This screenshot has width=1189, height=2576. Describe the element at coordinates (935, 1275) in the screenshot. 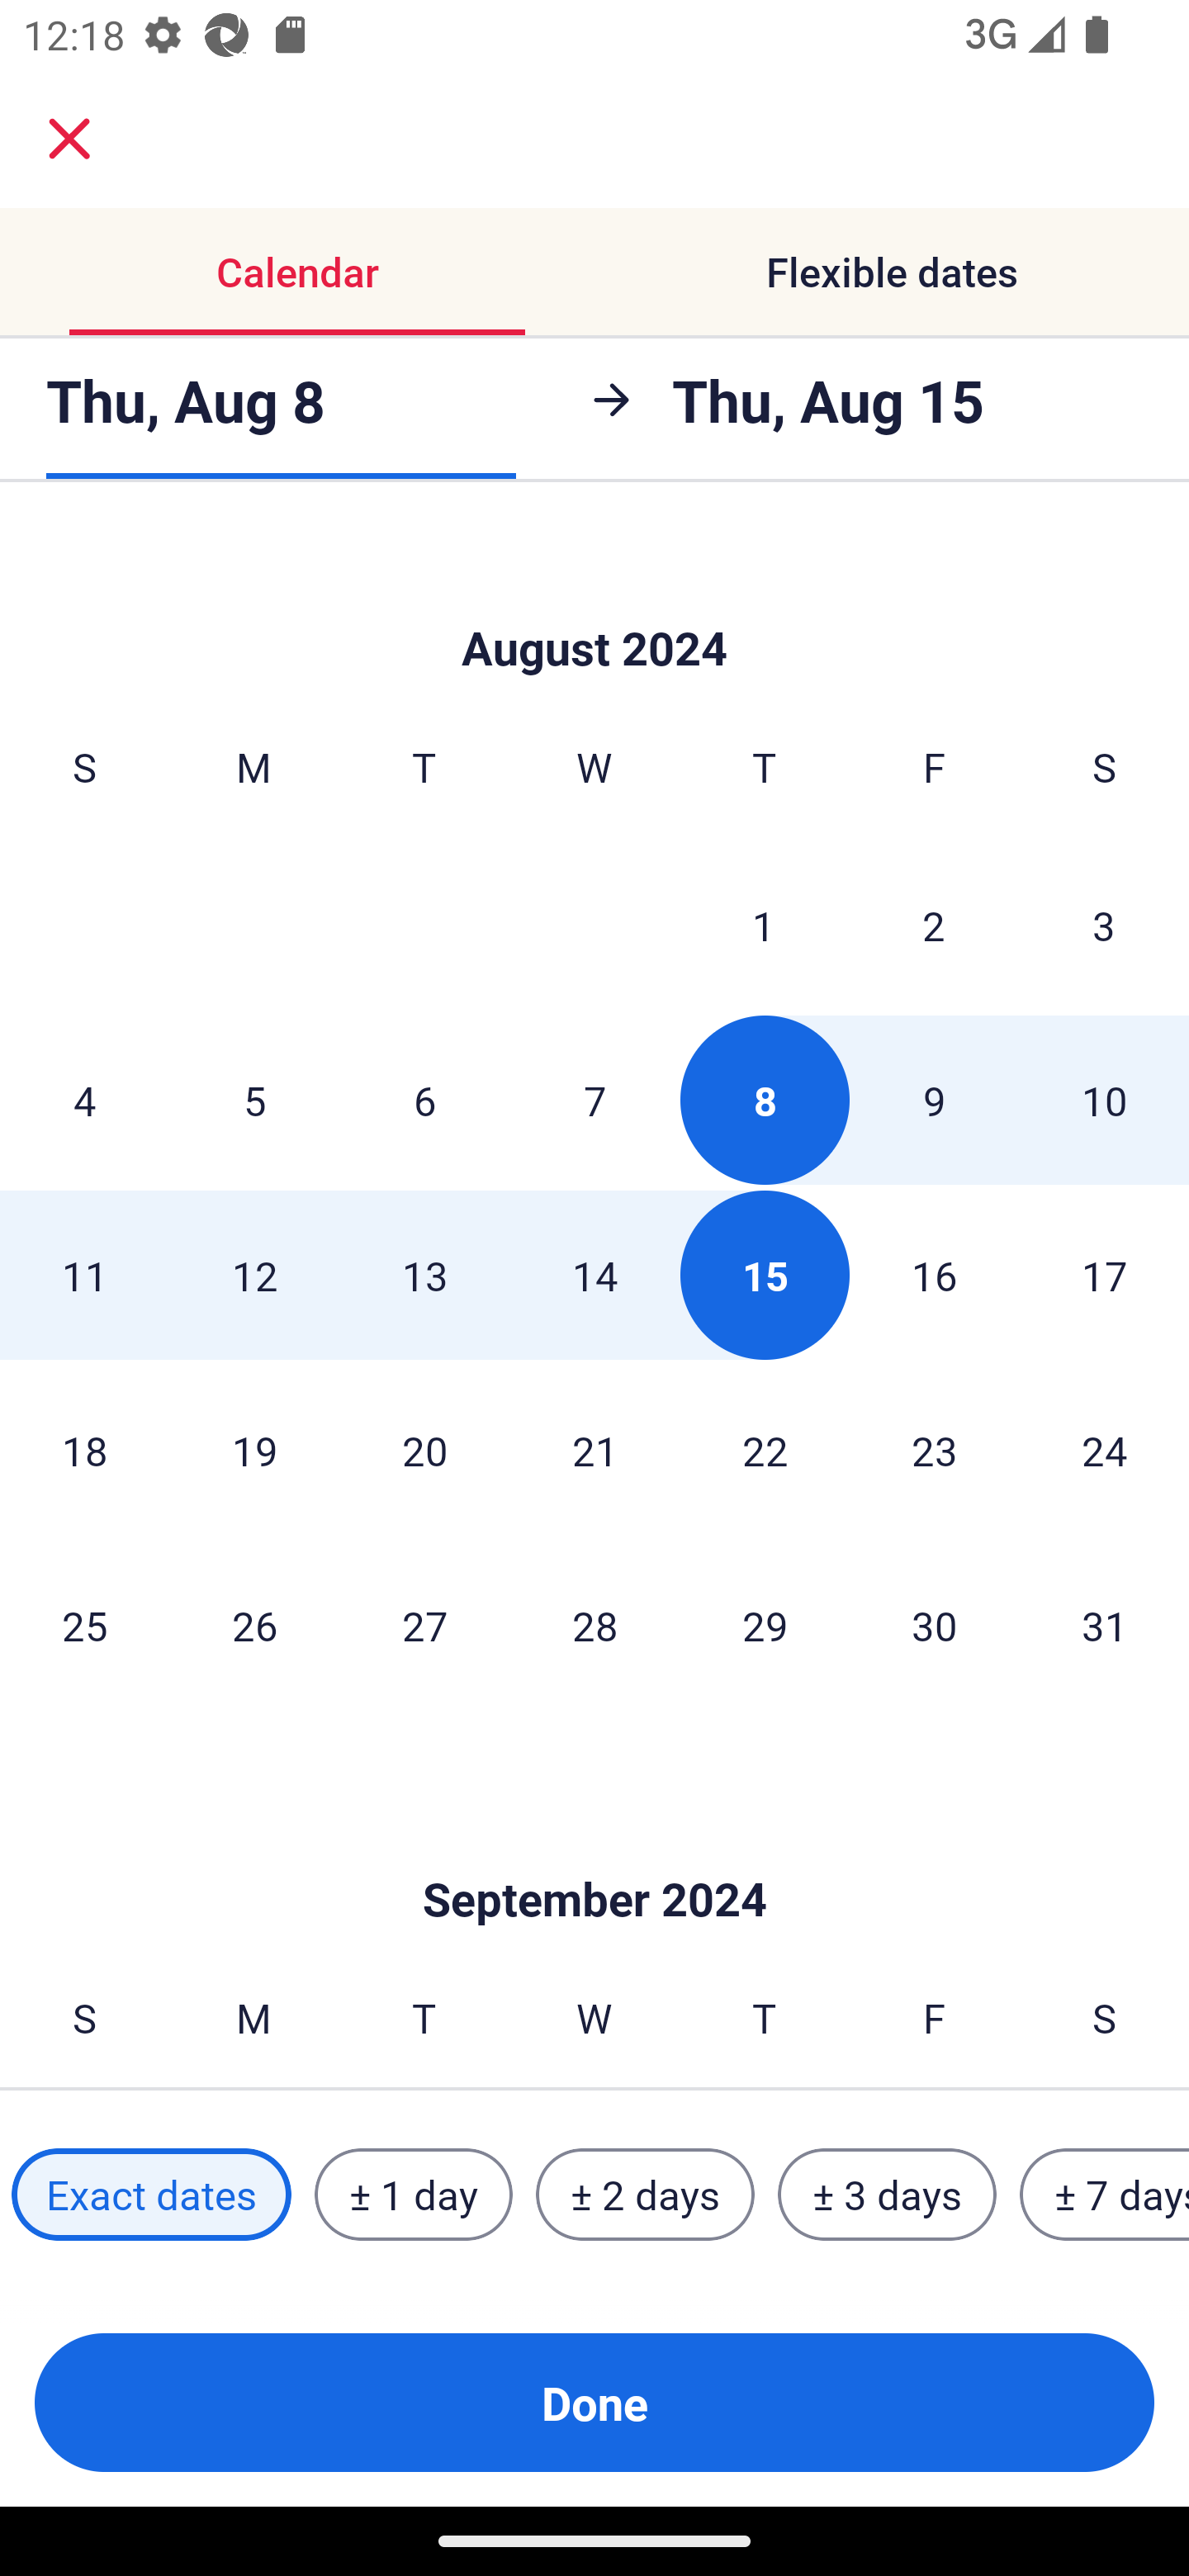

I see `16 Friday, August 16, 2024` at that location.